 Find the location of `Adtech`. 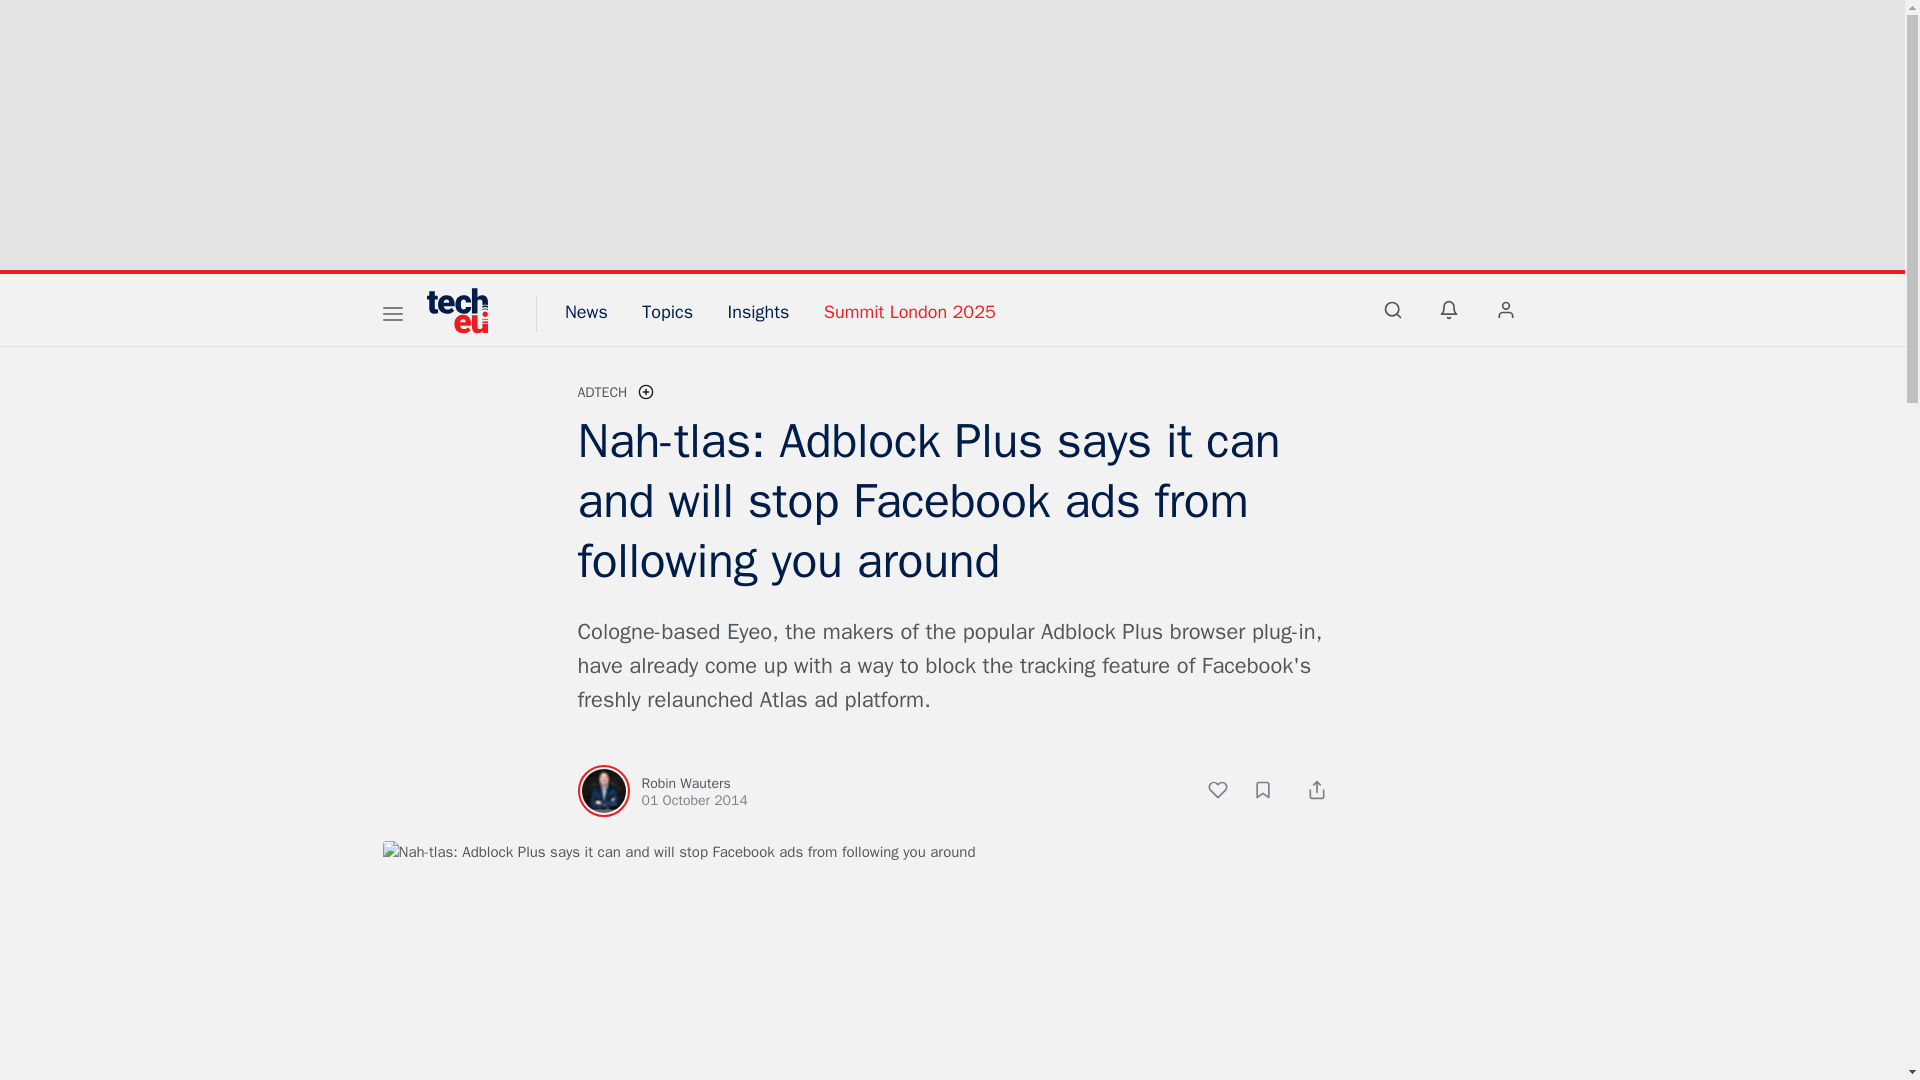

Adtech is located at coordinates (602, 392).